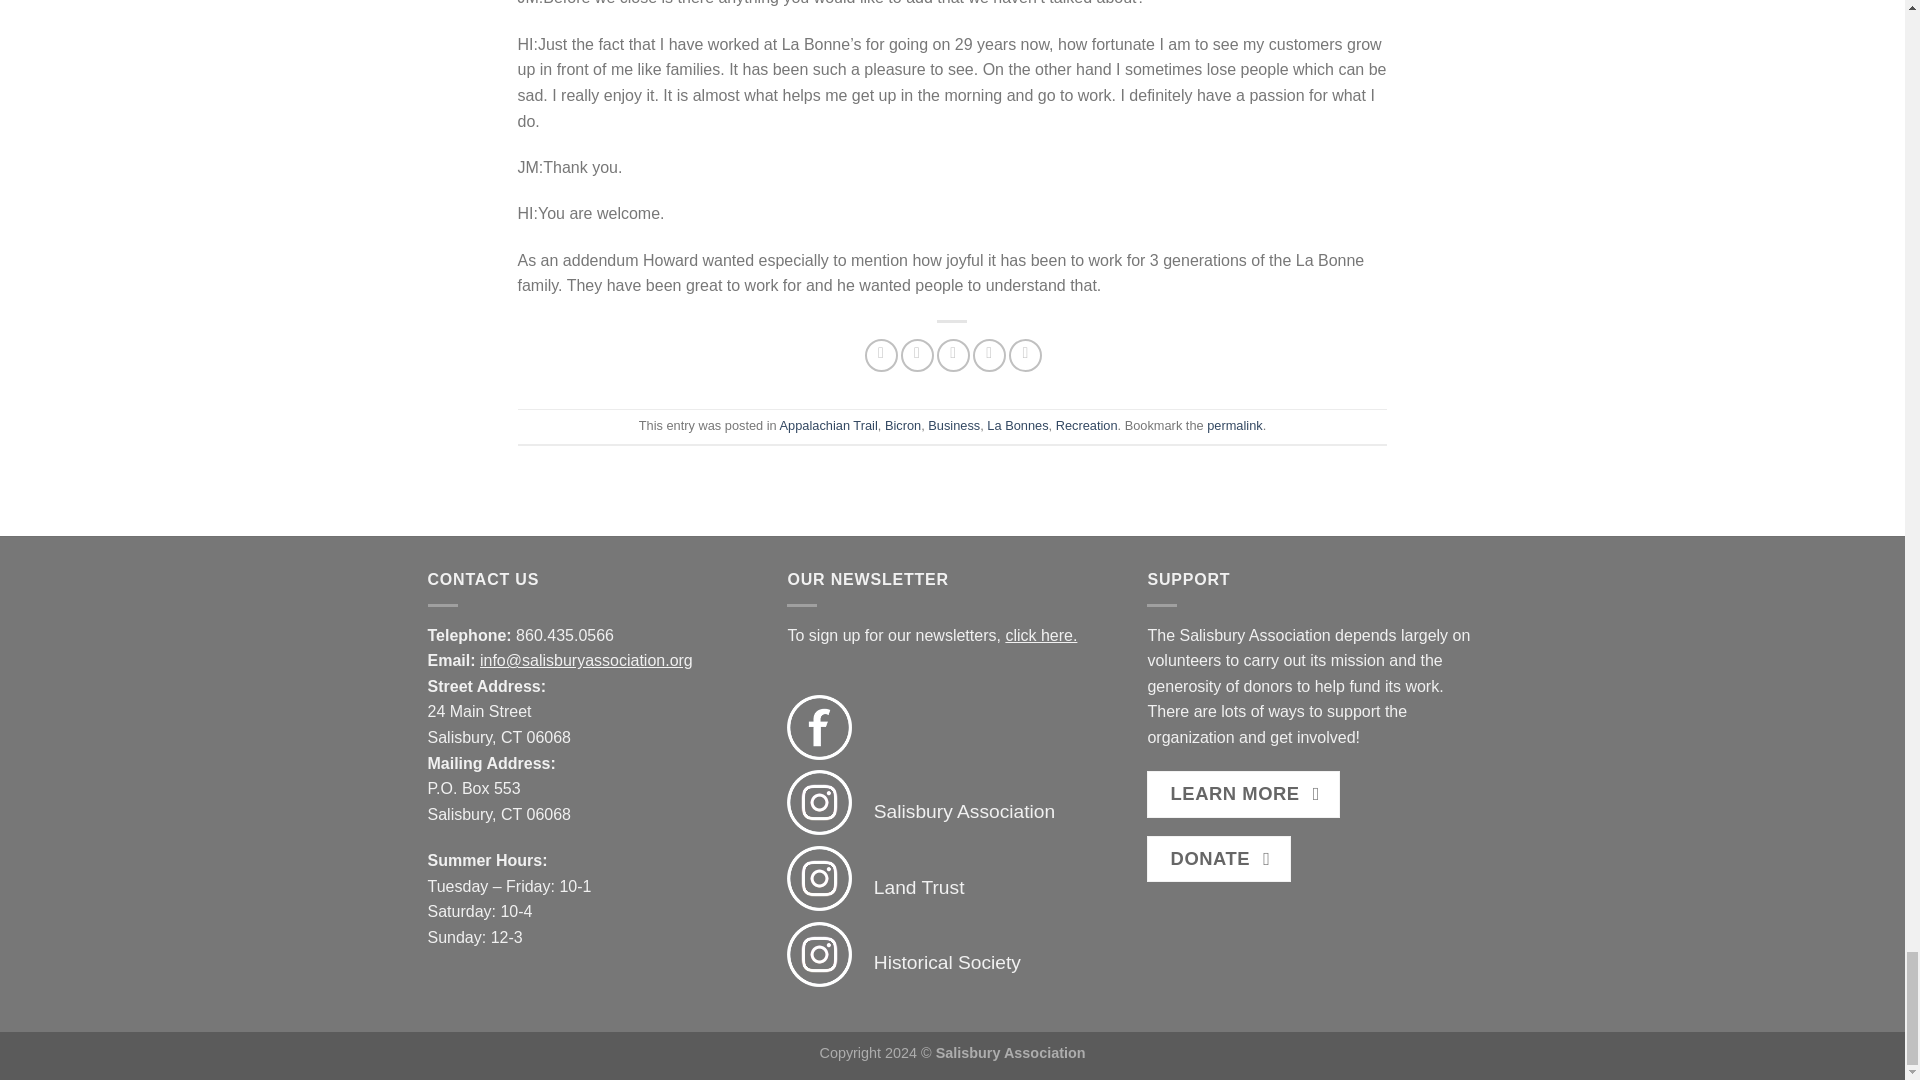 Image resolution: width=1920 pixels, height=1080 pixels. I want to click on Share on LinkedIn, so click(1026, 355).